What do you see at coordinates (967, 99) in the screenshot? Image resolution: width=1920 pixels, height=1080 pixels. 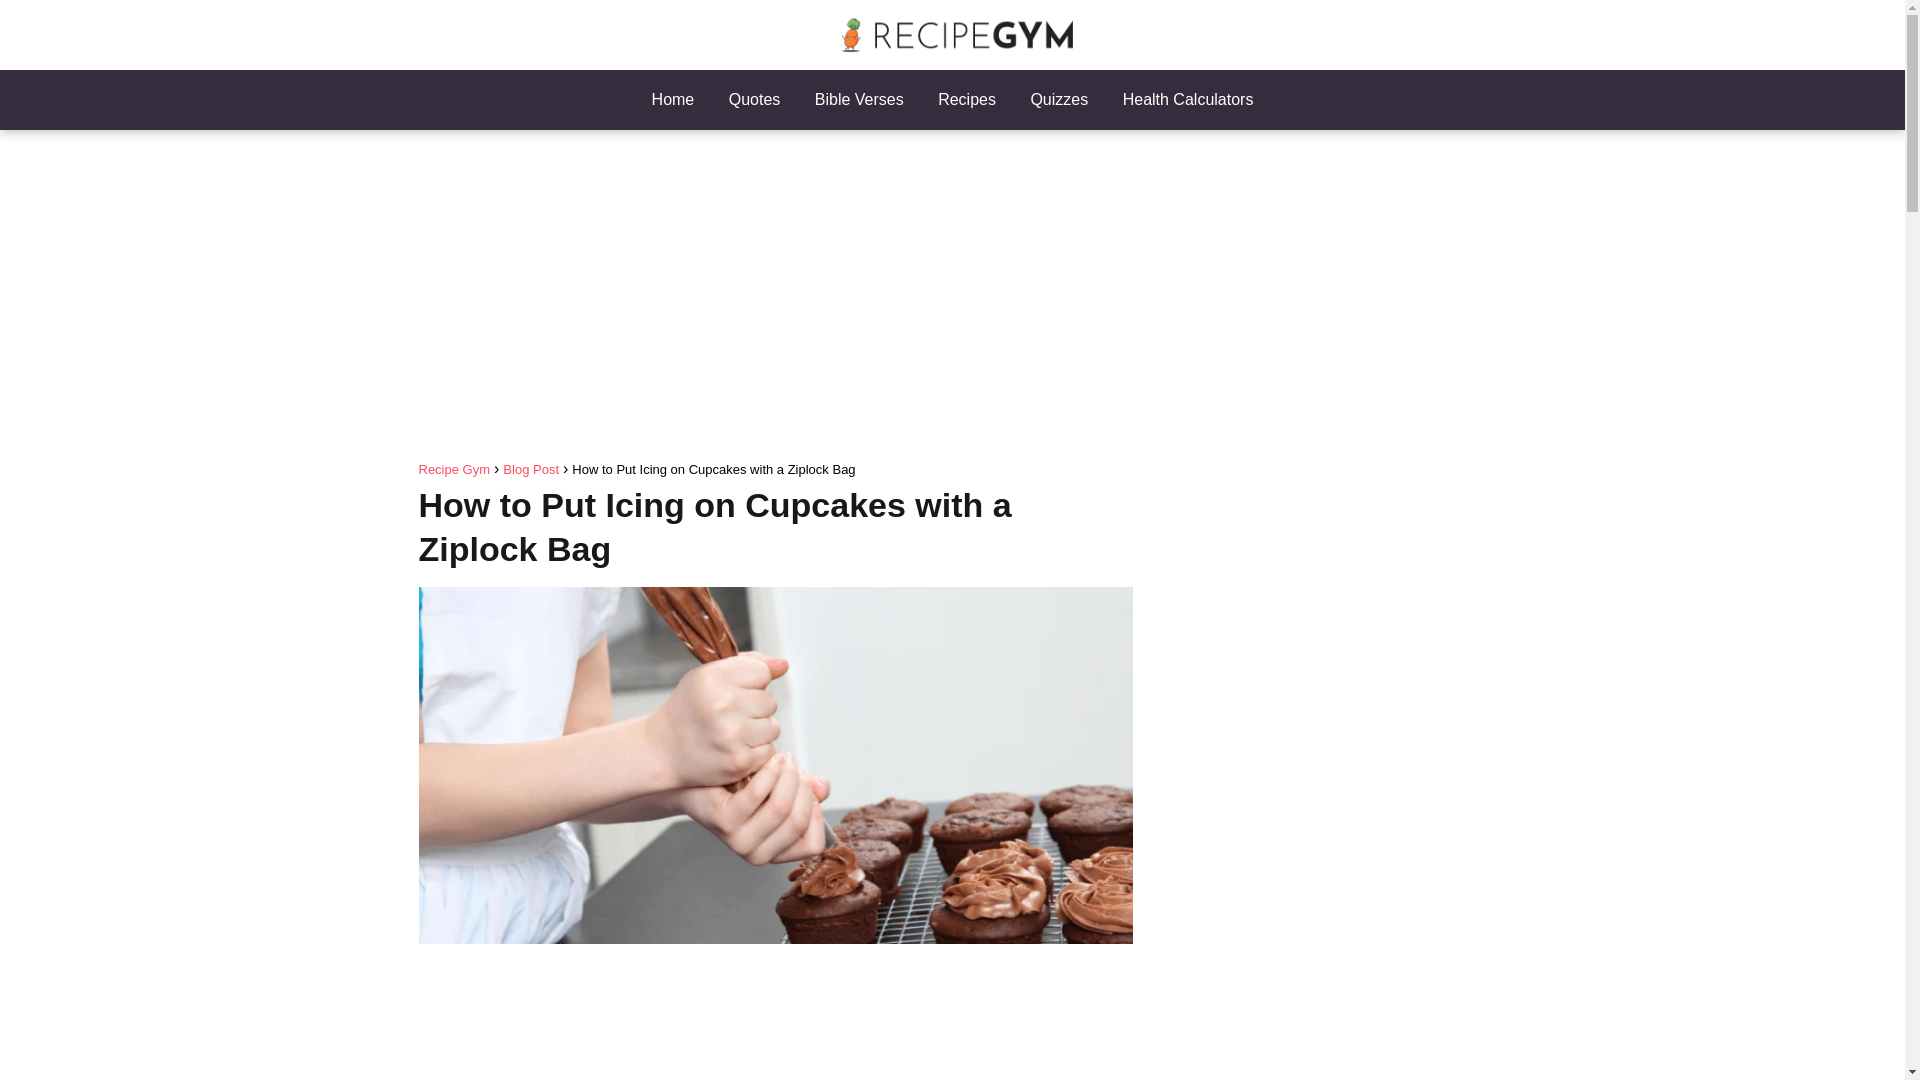 I see `Recipes` at bounding box center [967, 99].